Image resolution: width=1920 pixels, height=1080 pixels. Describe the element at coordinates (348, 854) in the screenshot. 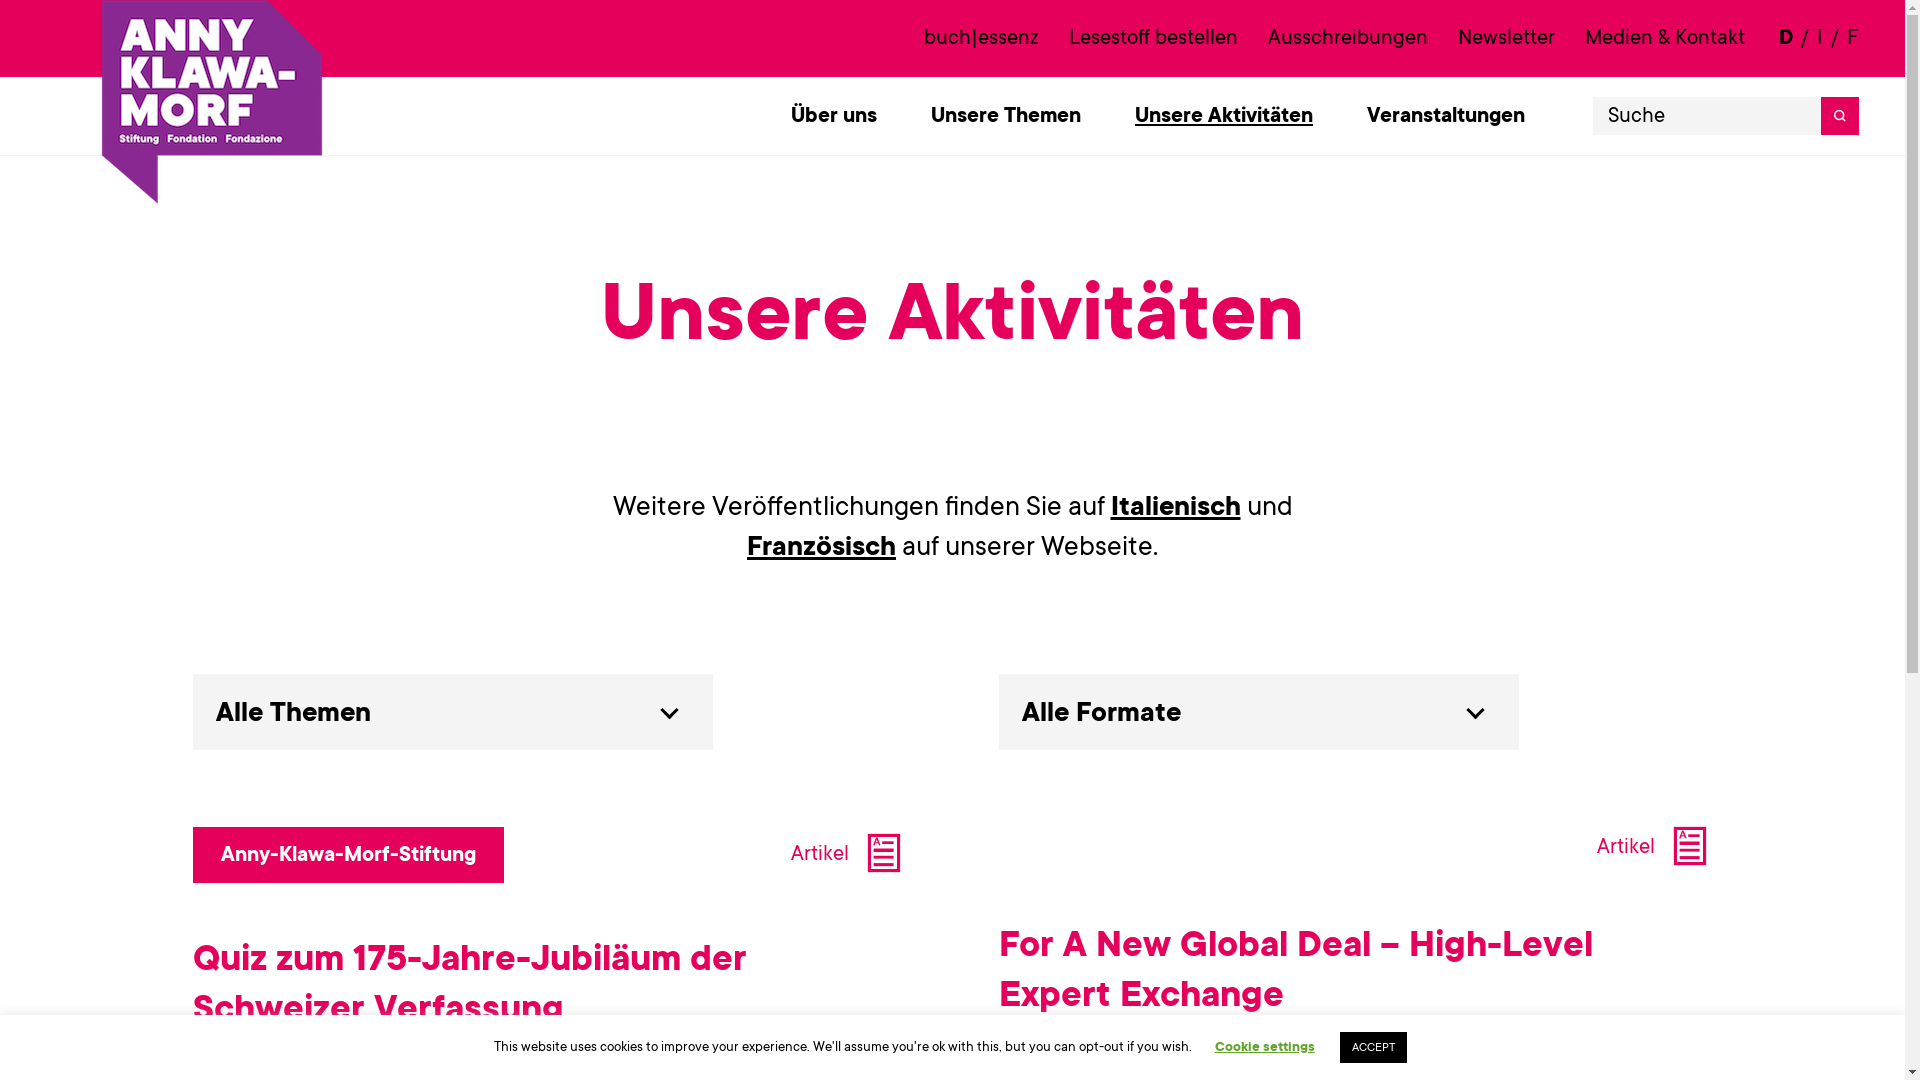

I see `Anny-Klawa-Morf-Stiftung` at that location.